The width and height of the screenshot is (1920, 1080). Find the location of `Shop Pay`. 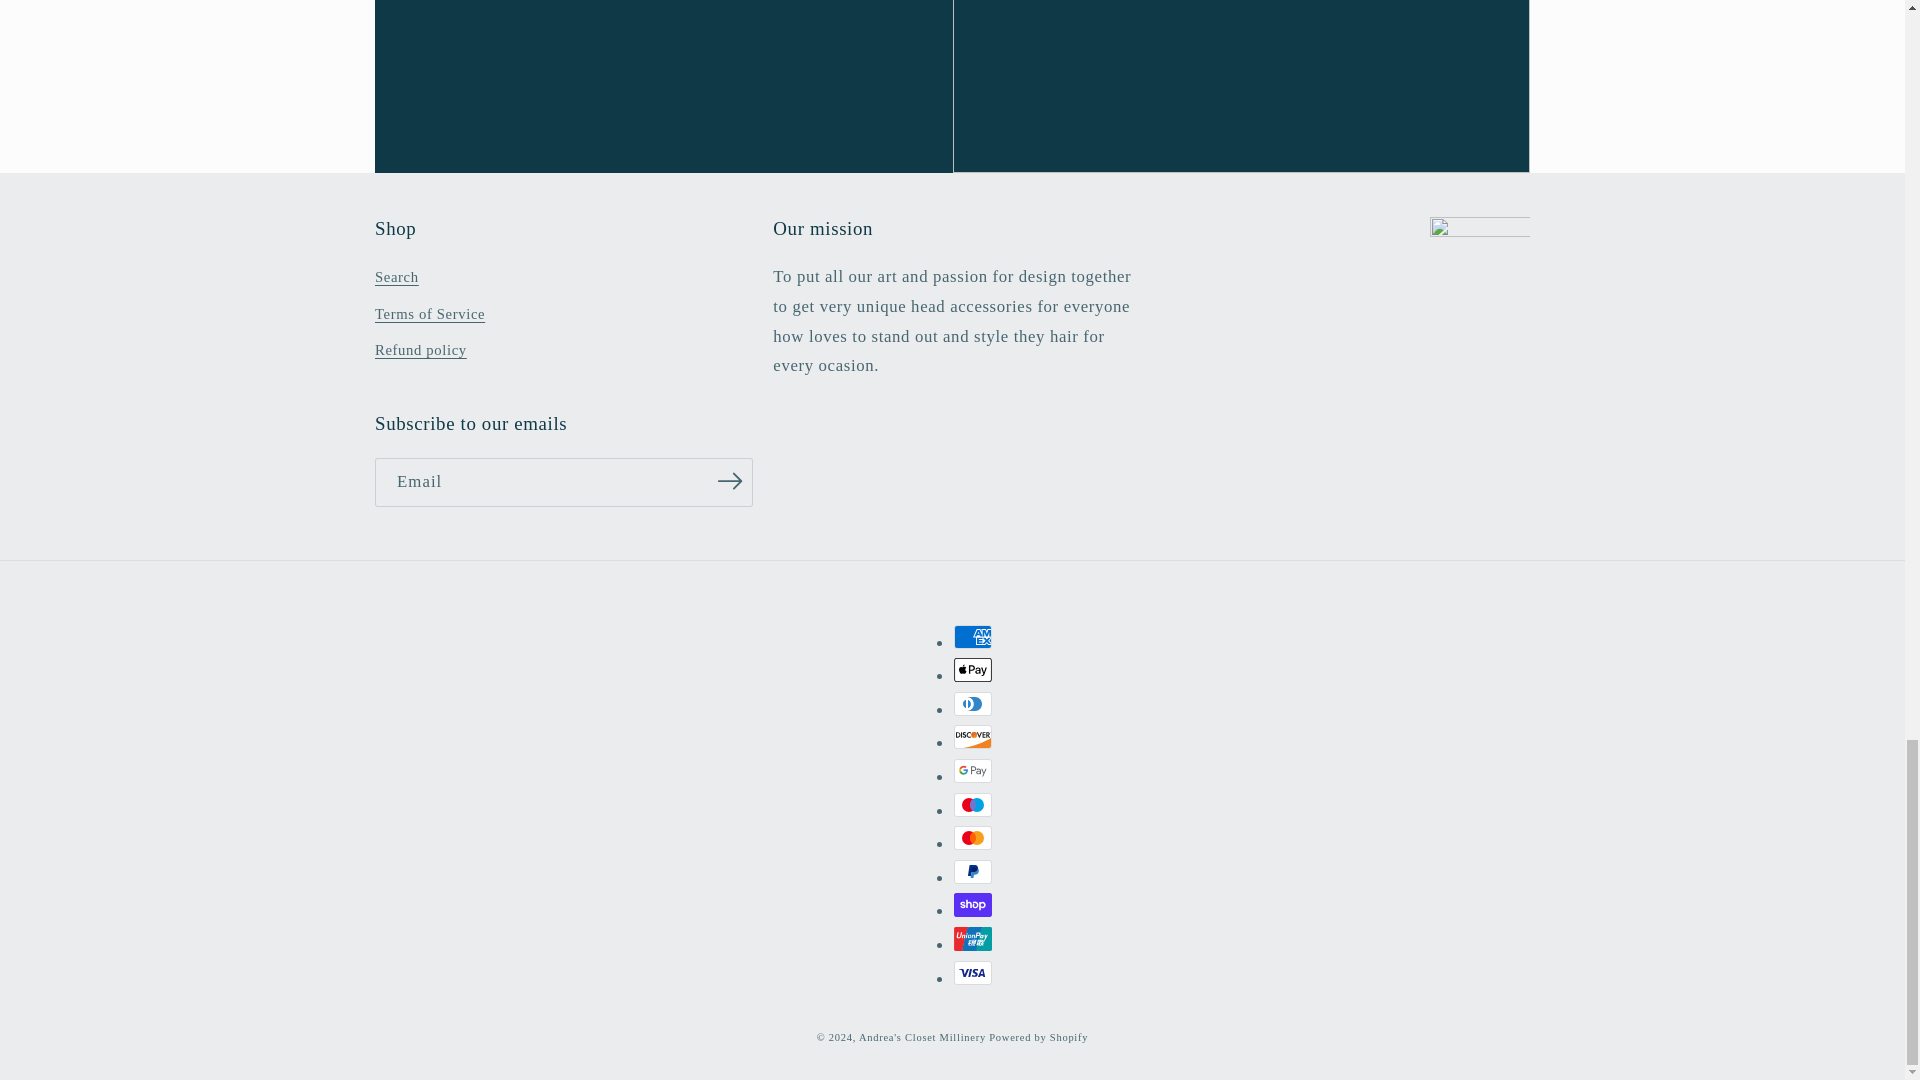

Shop Pay is located at coordinates (973, 904).